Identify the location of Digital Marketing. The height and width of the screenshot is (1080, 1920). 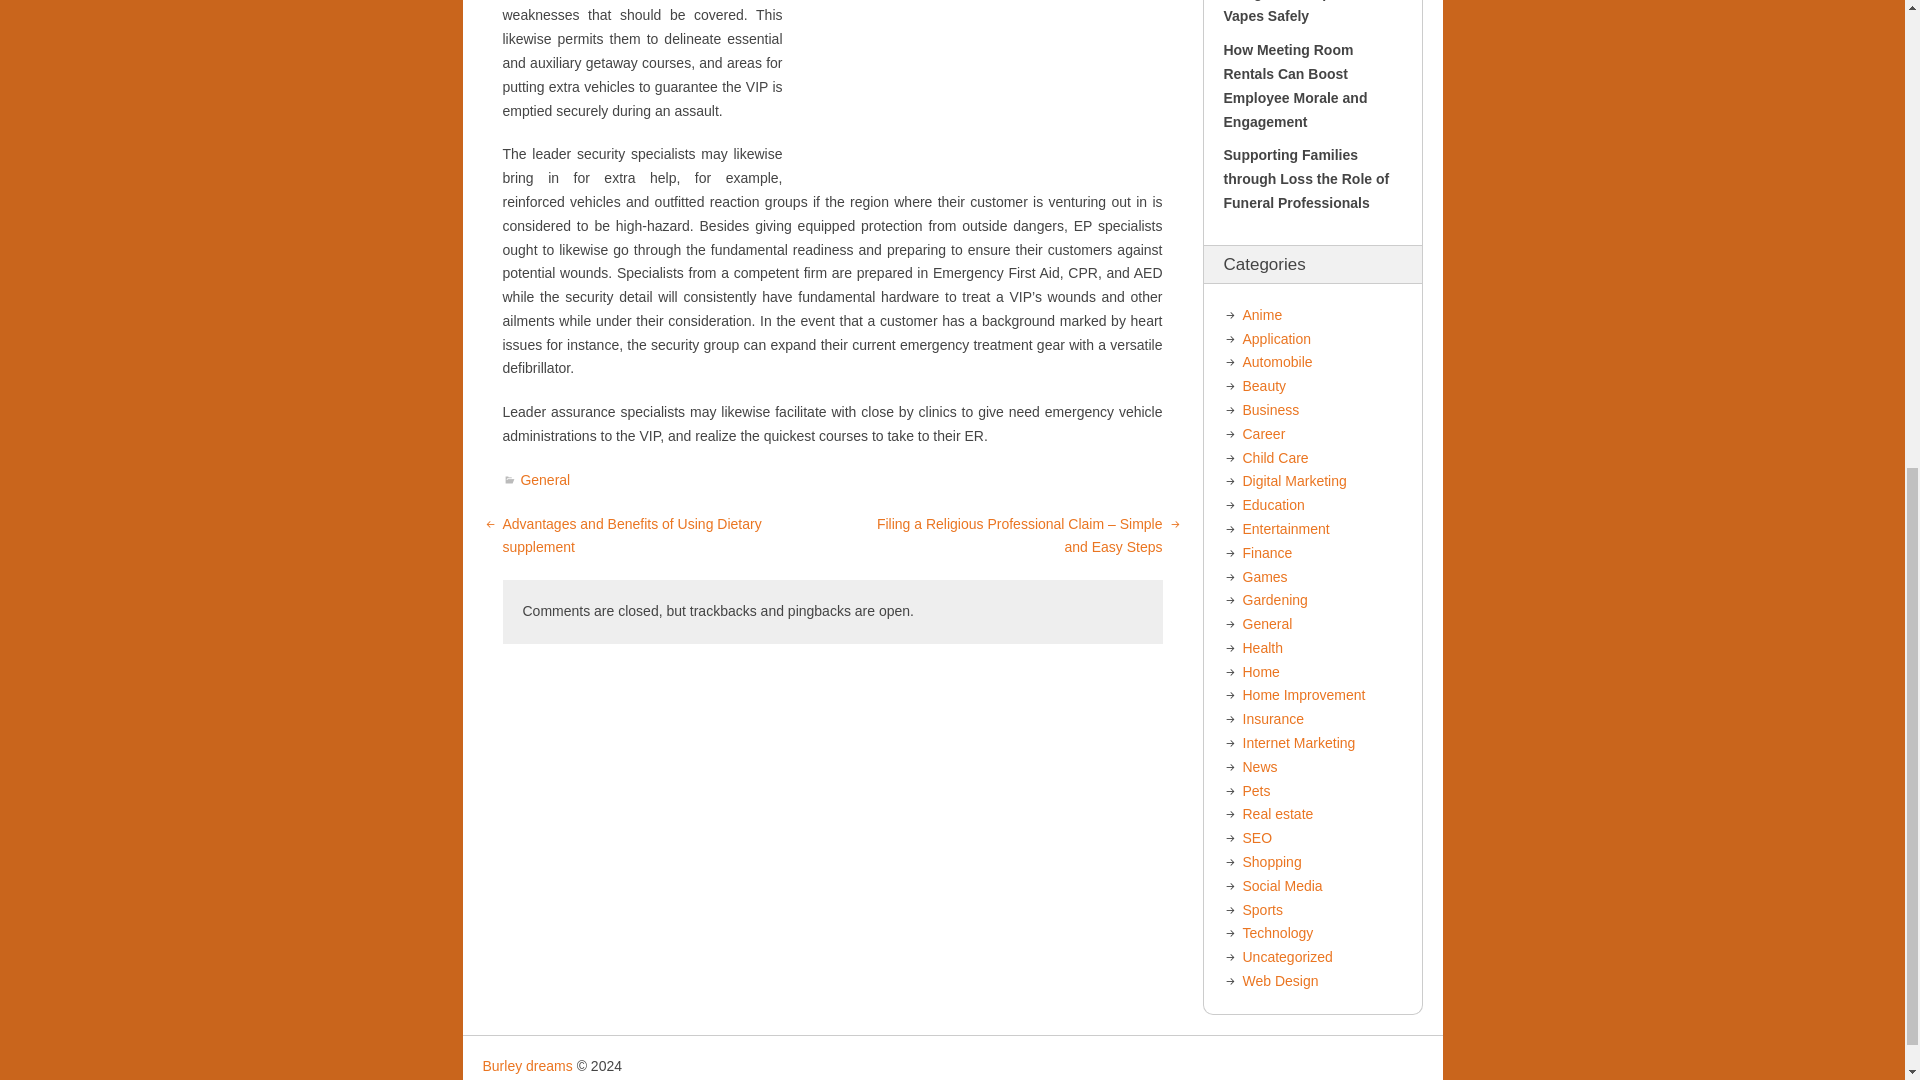
(1294, 481).